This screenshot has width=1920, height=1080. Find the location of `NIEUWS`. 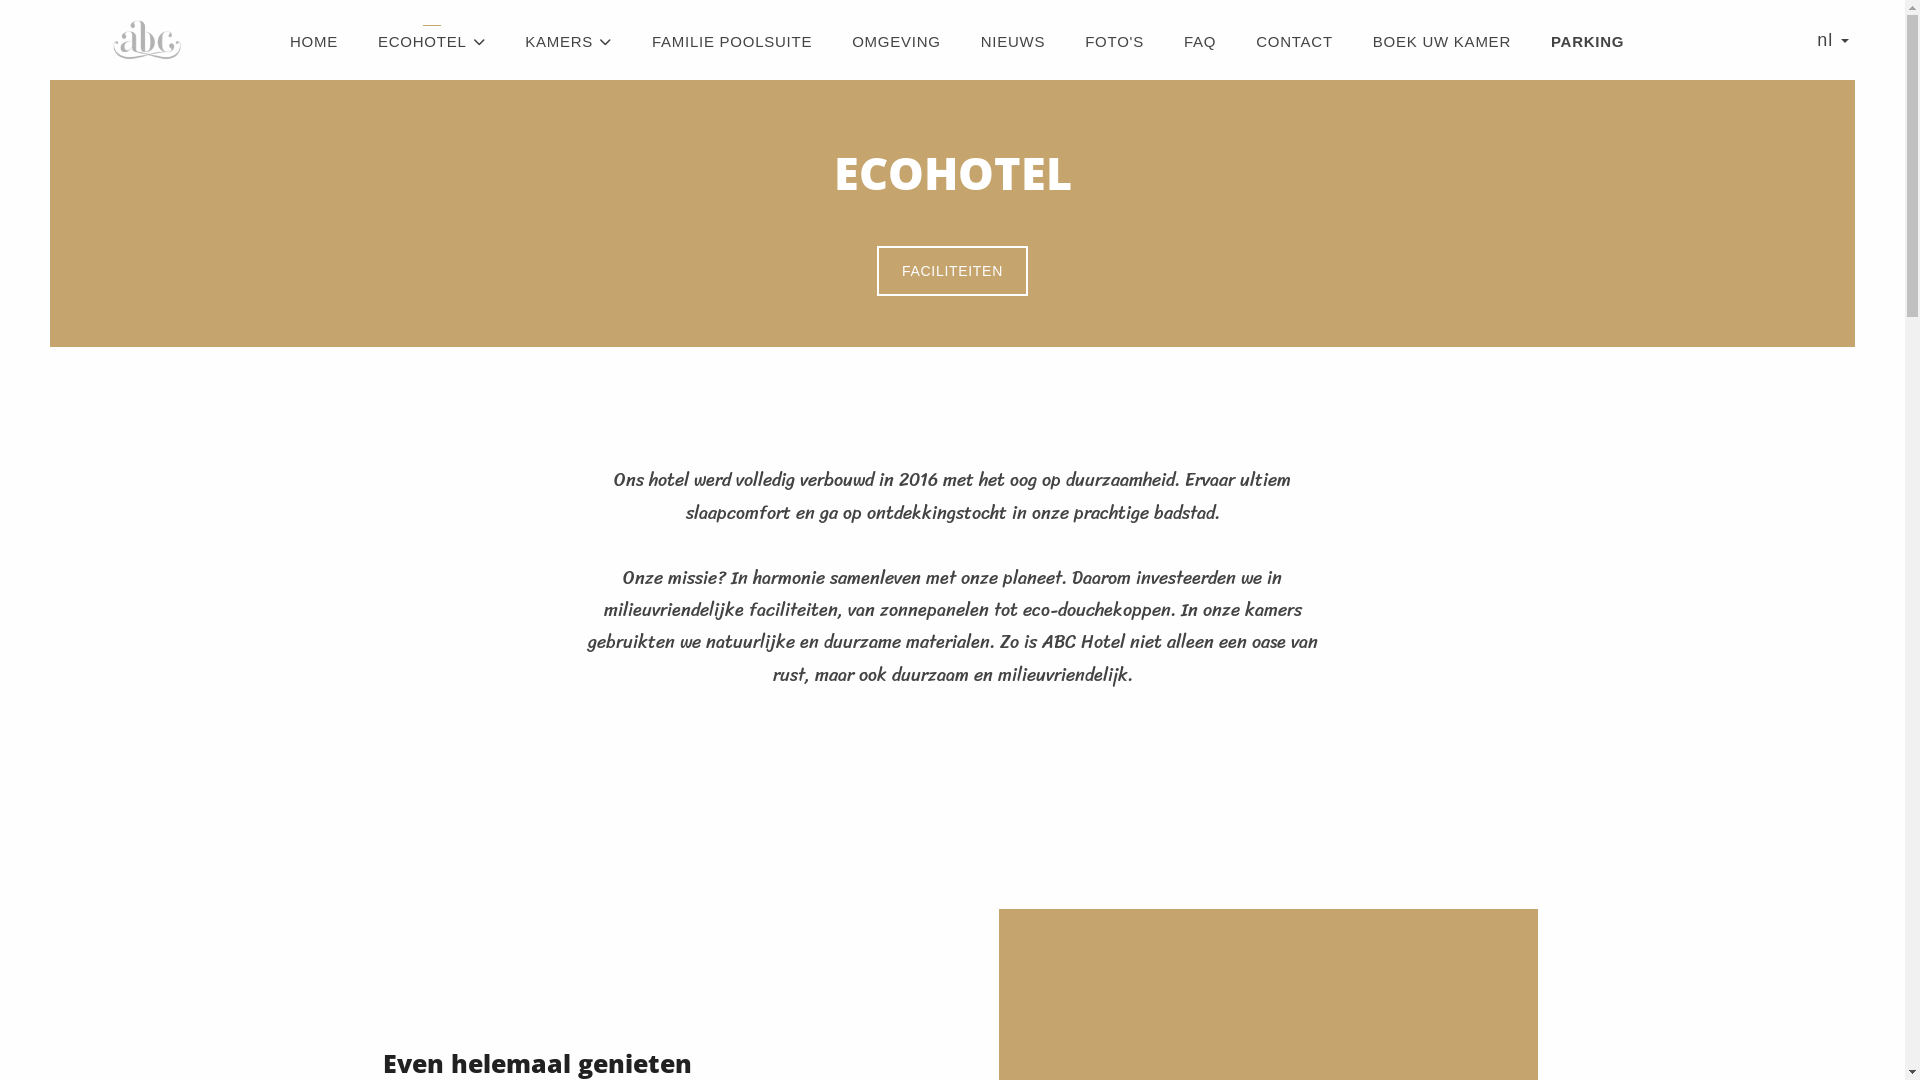

NIEUWS is located at coordinates (1014, 42).